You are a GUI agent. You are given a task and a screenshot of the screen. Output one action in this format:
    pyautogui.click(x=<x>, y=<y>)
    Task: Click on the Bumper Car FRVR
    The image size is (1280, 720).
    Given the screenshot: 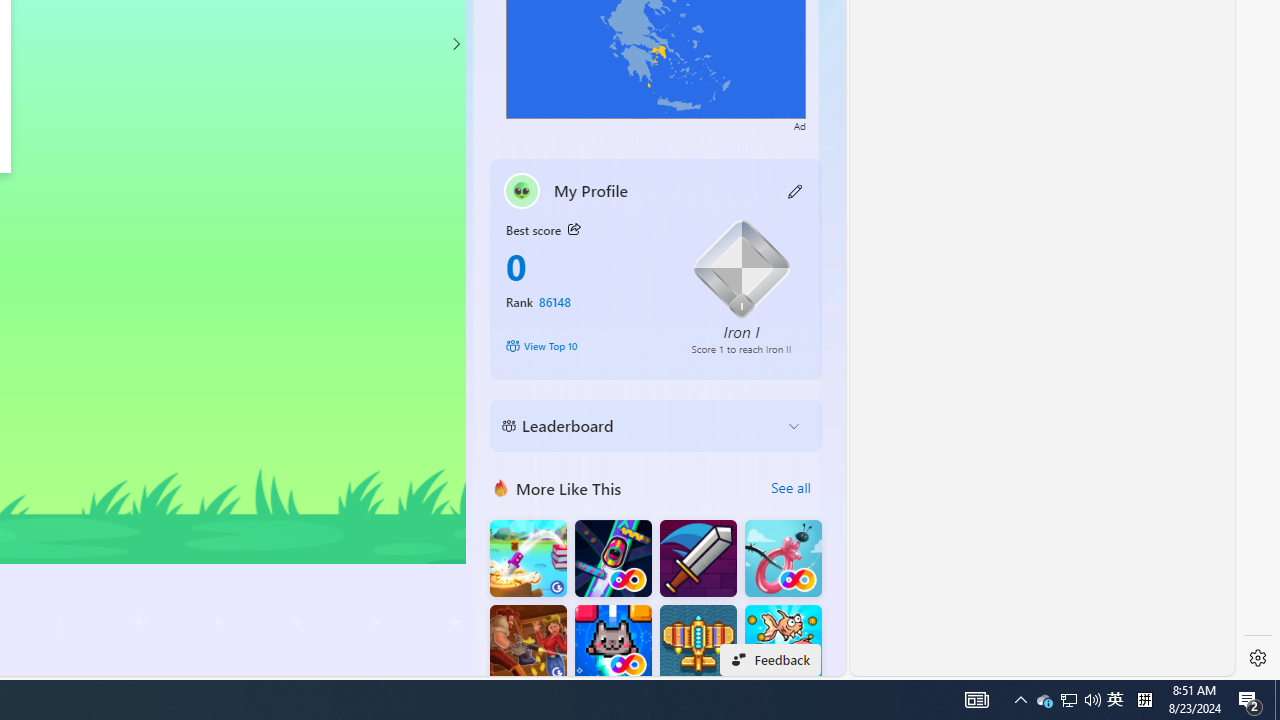 What is the action you would take?
    pyautogui.click(x=612, y=558)
    